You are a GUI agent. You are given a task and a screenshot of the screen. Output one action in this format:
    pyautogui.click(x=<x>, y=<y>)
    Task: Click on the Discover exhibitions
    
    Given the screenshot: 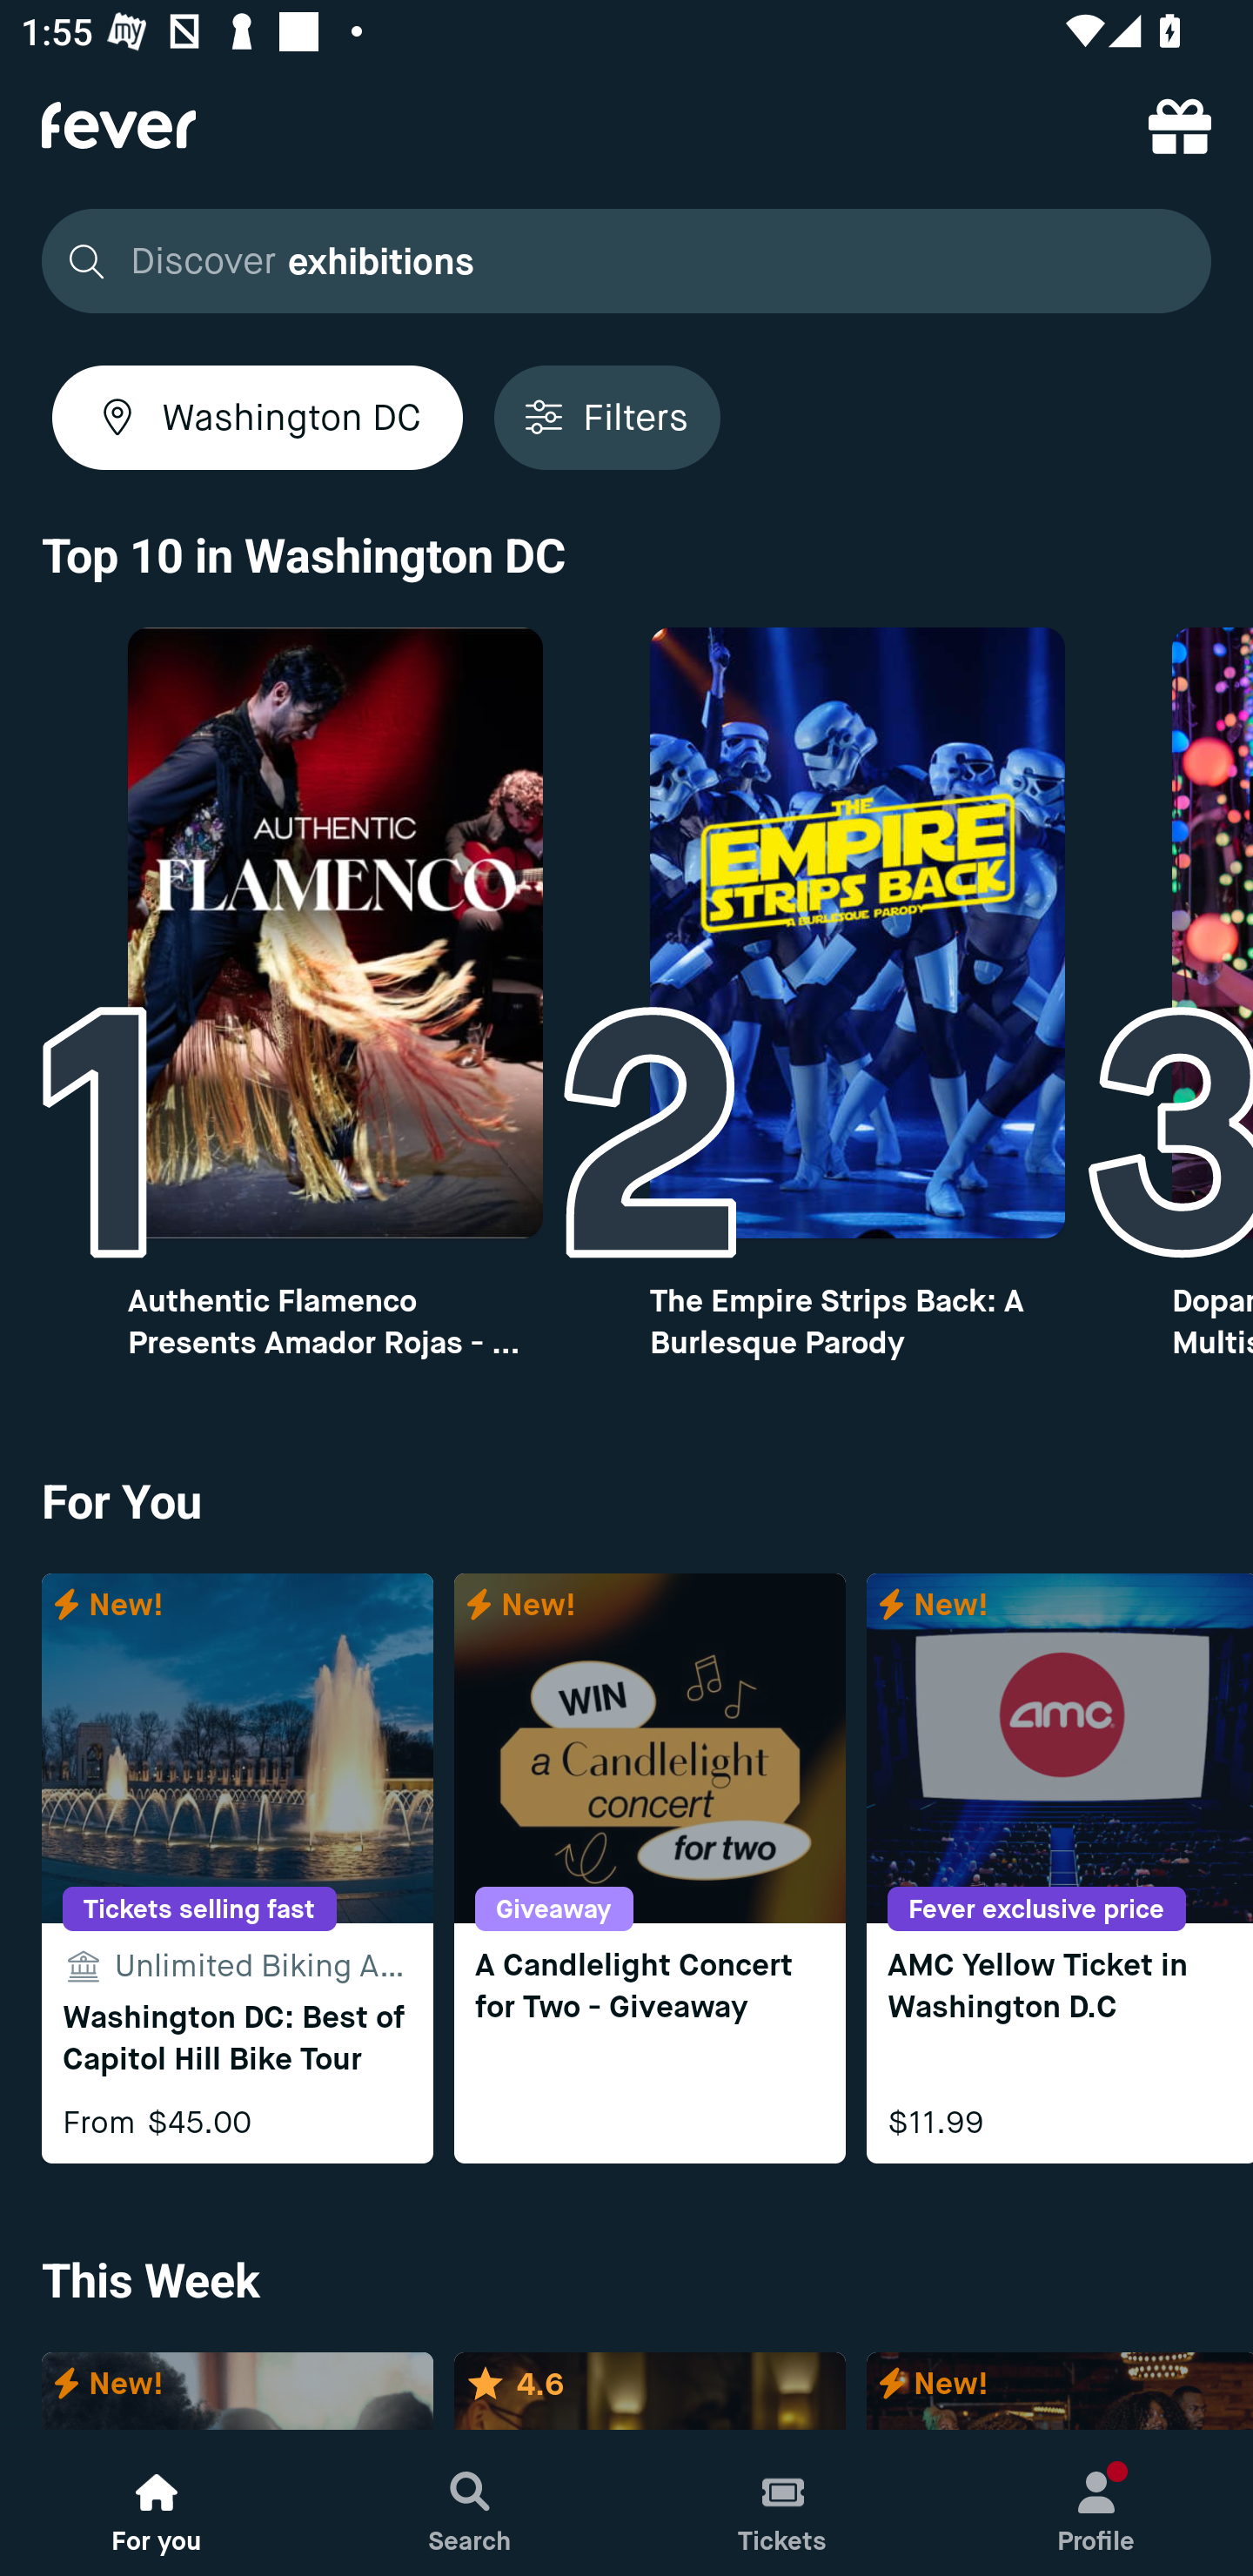 What is the action you would take?
    pyautogui.click(x=618, y=261)
    